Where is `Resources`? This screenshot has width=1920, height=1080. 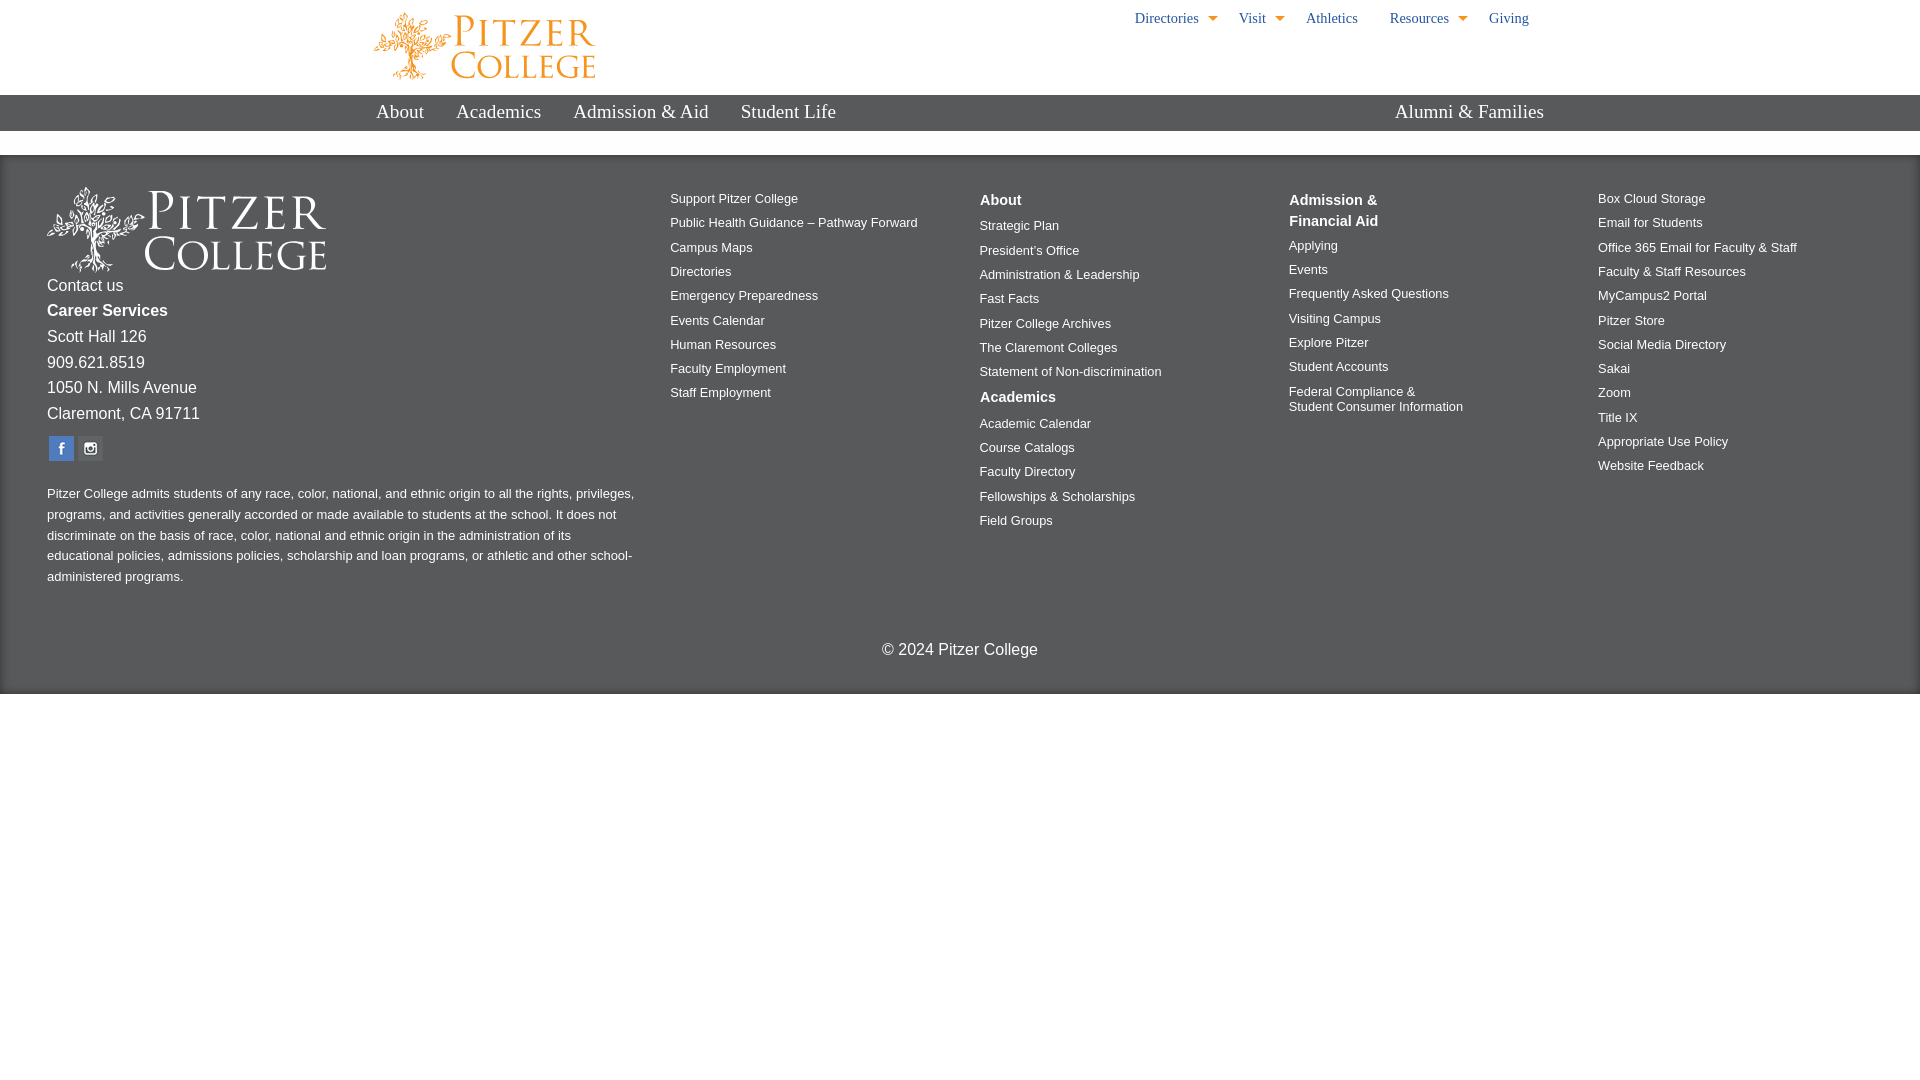 Resources is located at coordinates (1423, 18).